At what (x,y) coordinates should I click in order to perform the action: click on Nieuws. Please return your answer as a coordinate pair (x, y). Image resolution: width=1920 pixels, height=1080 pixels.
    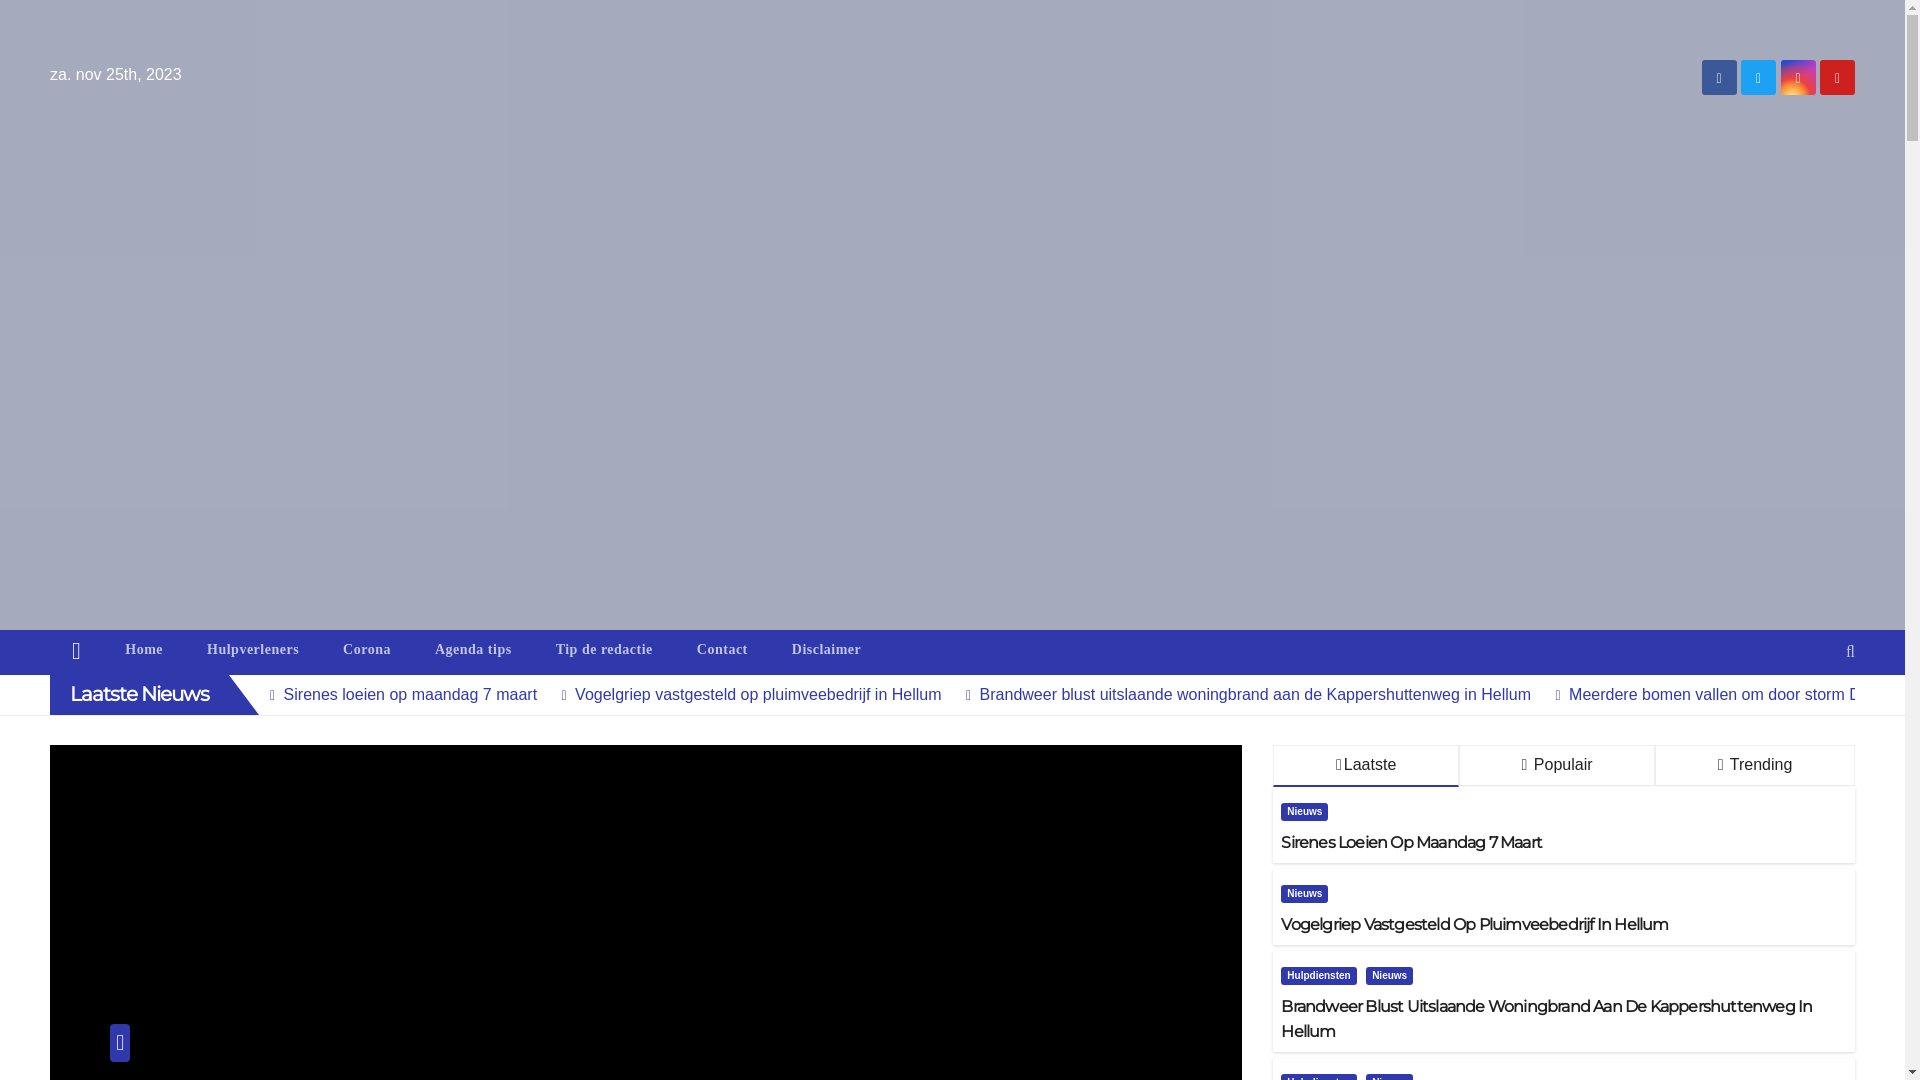
    Looking at the image, I should click on (1304, 893).